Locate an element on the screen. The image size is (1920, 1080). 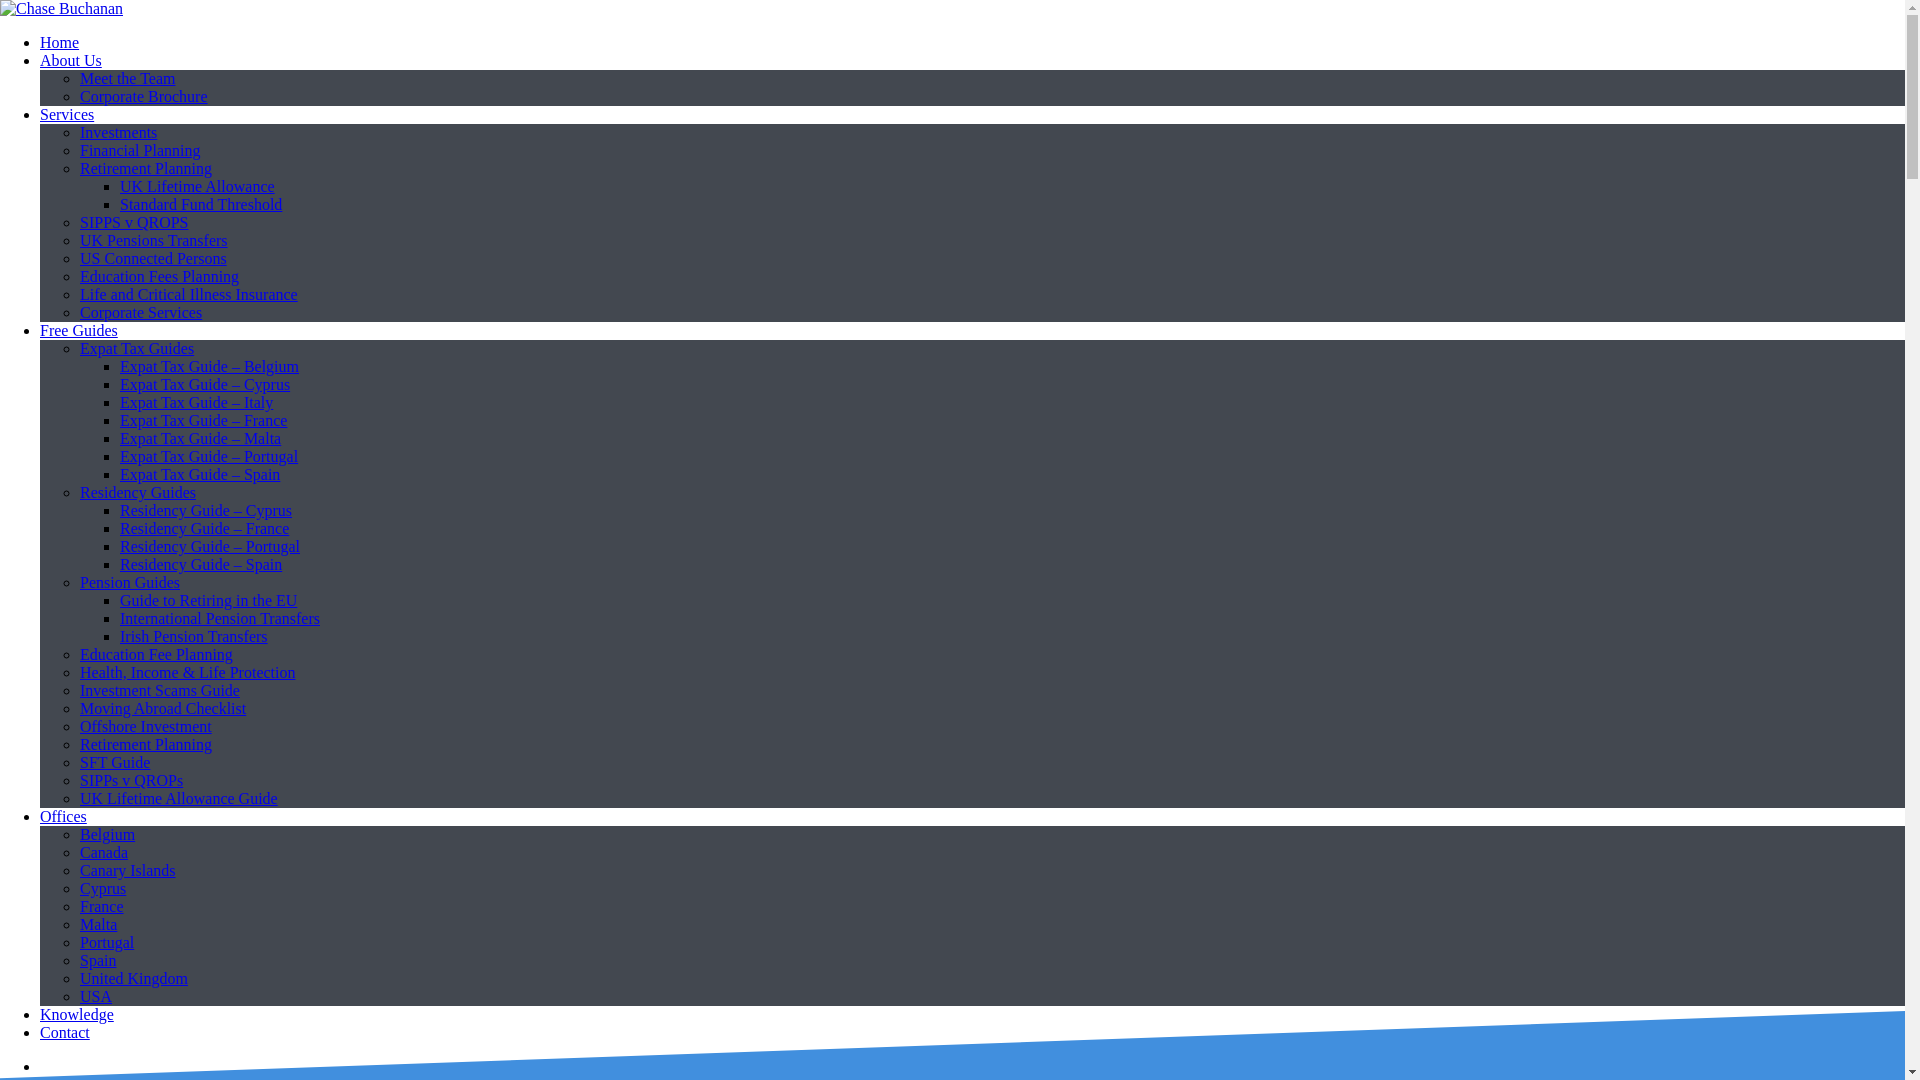
Residency Guides is located at coordinates (138, 492).